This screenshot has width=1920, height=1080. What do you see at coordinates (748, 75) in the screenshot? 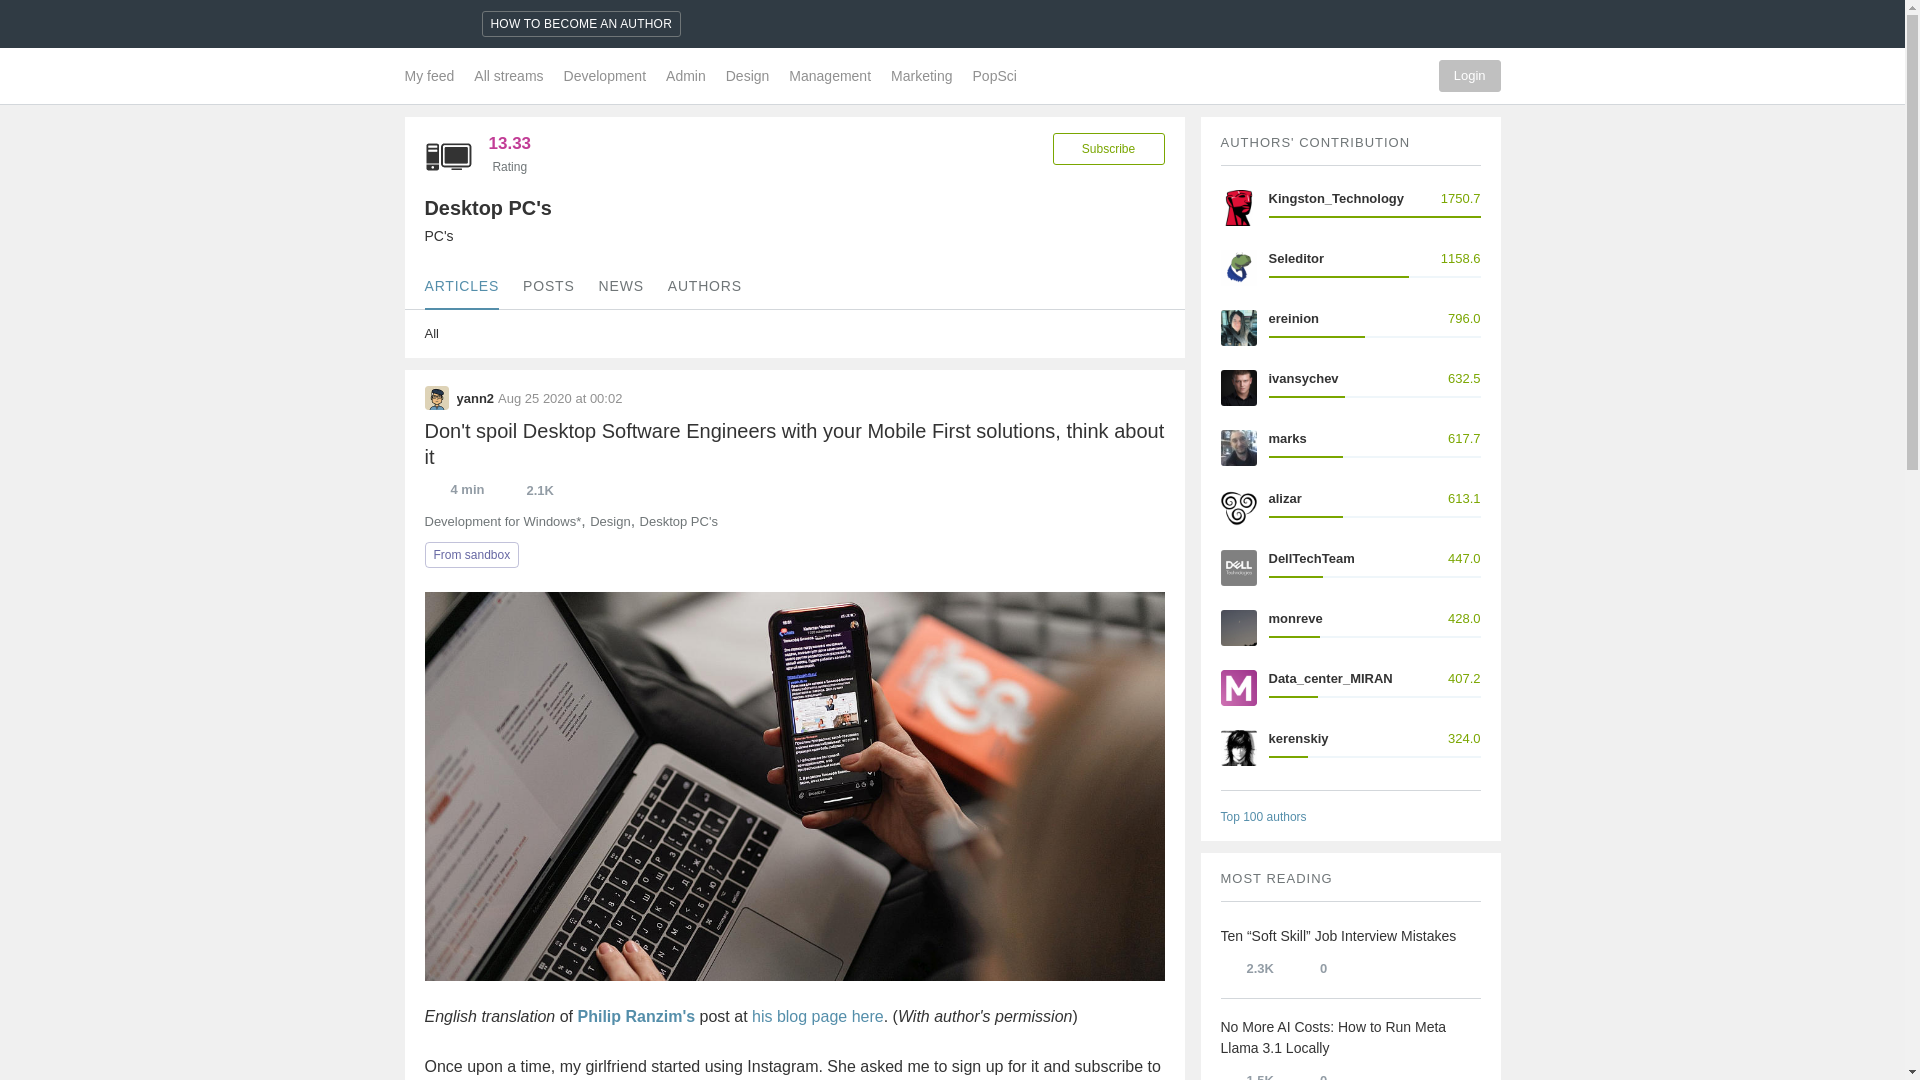
I see `Design` at bounding box center [748, 75].